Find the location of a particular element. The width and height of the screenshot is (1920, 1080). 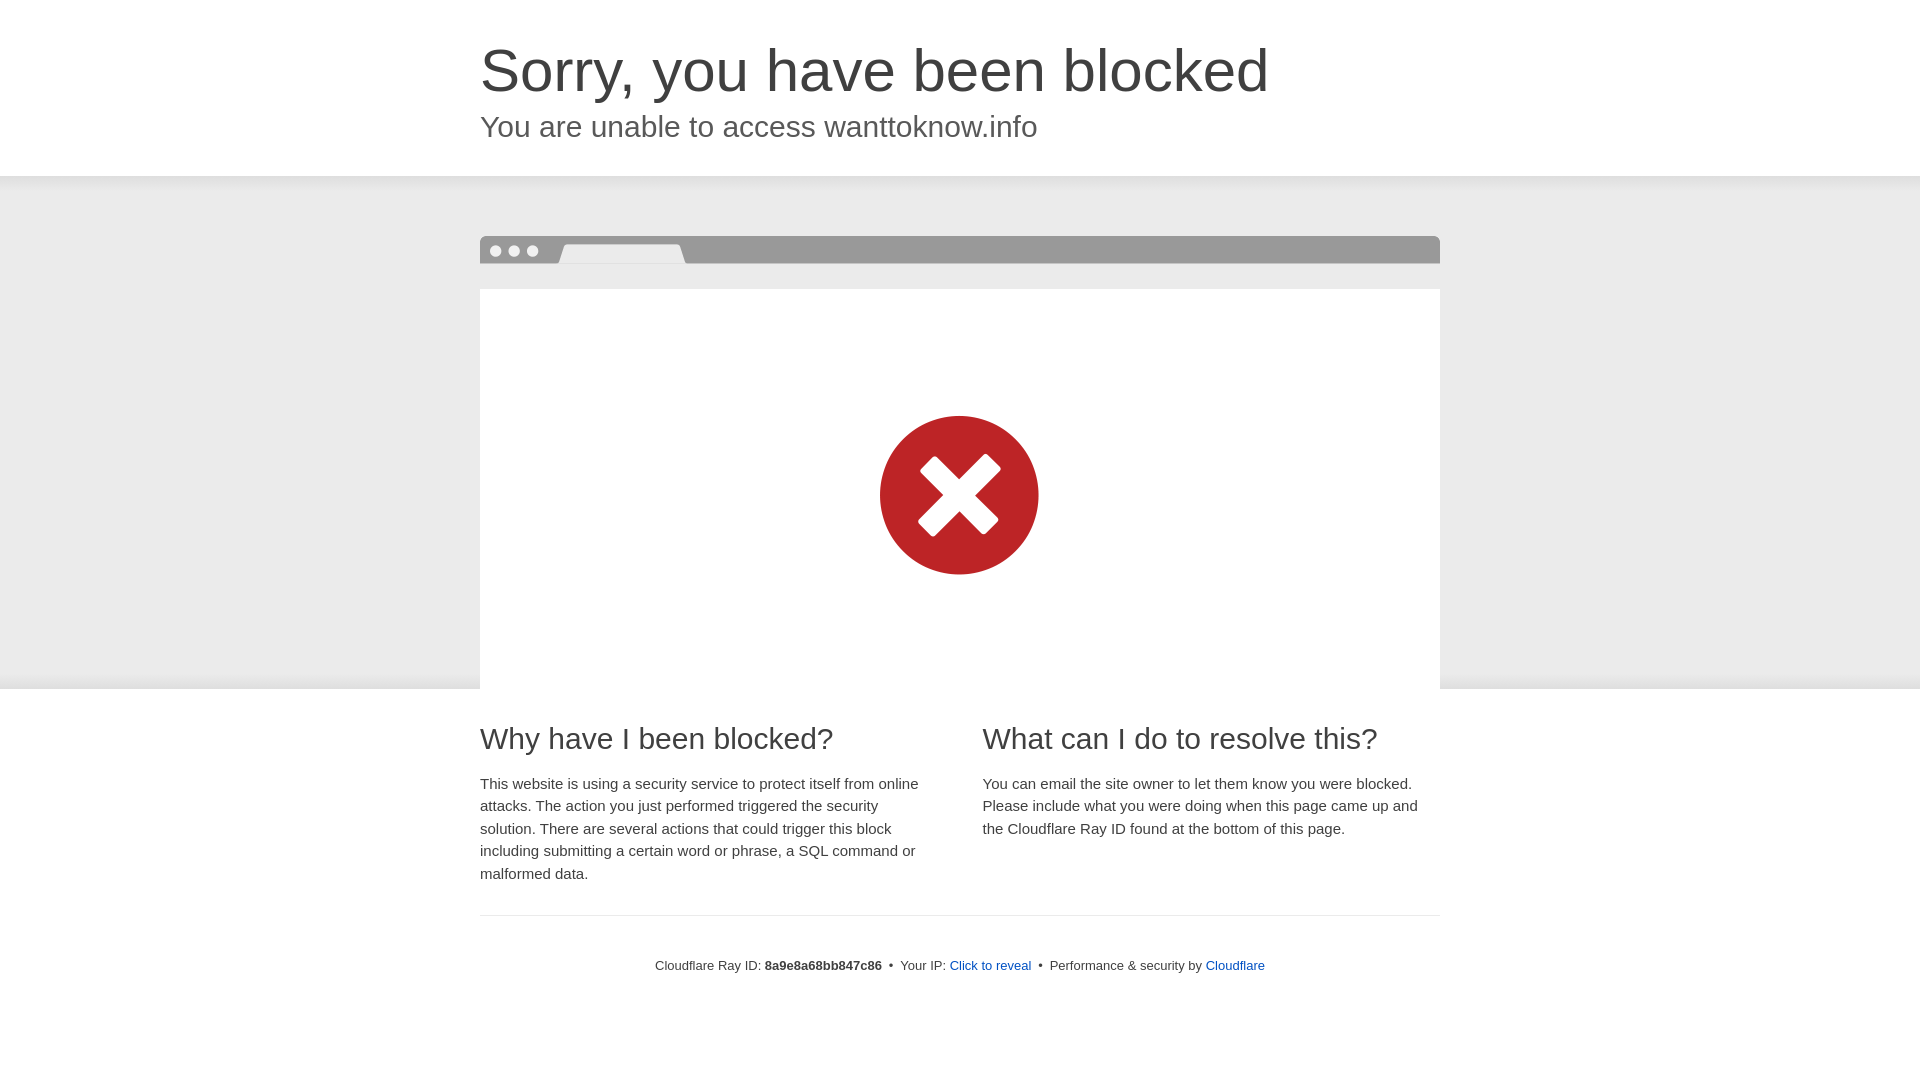

Cloudflare is located at coordinates (1235, 965).